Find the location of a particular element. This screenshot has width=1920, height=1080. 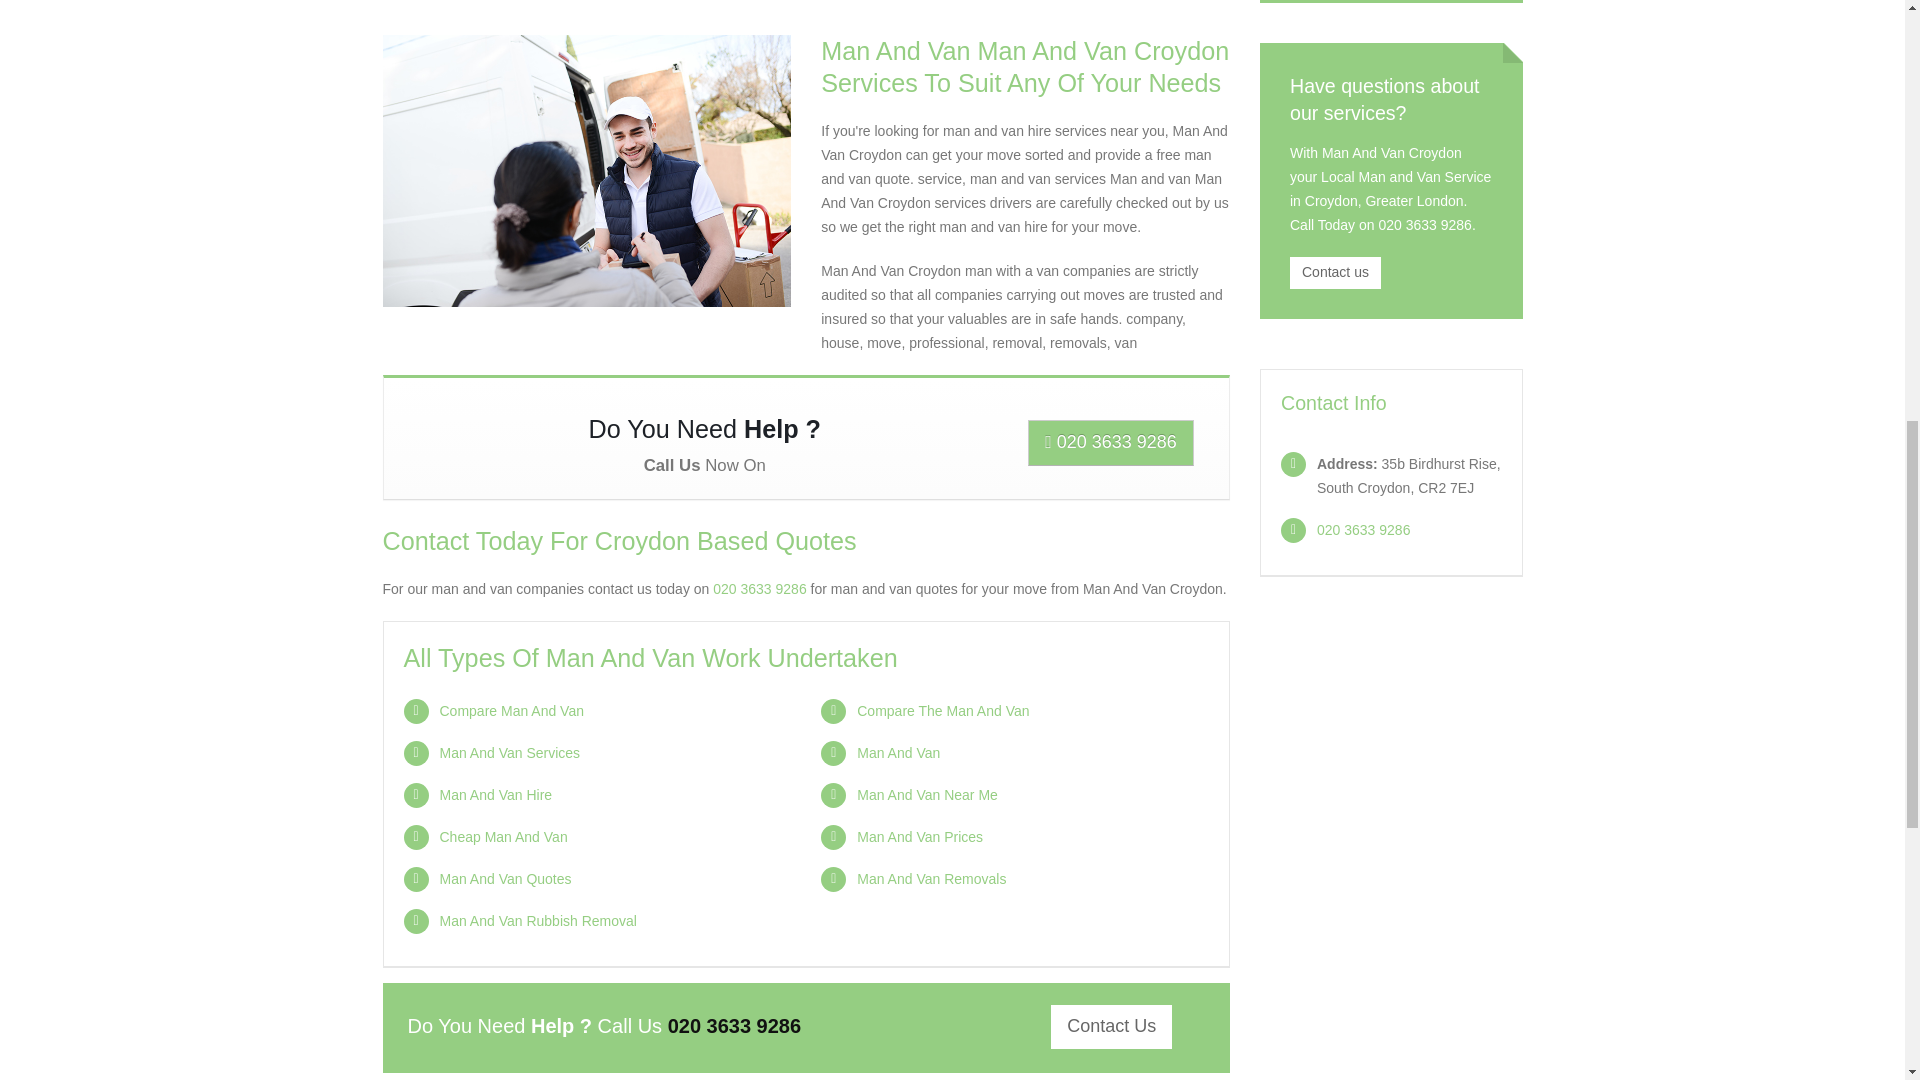

Man And Van Removals is located at coordinates (931, 878).